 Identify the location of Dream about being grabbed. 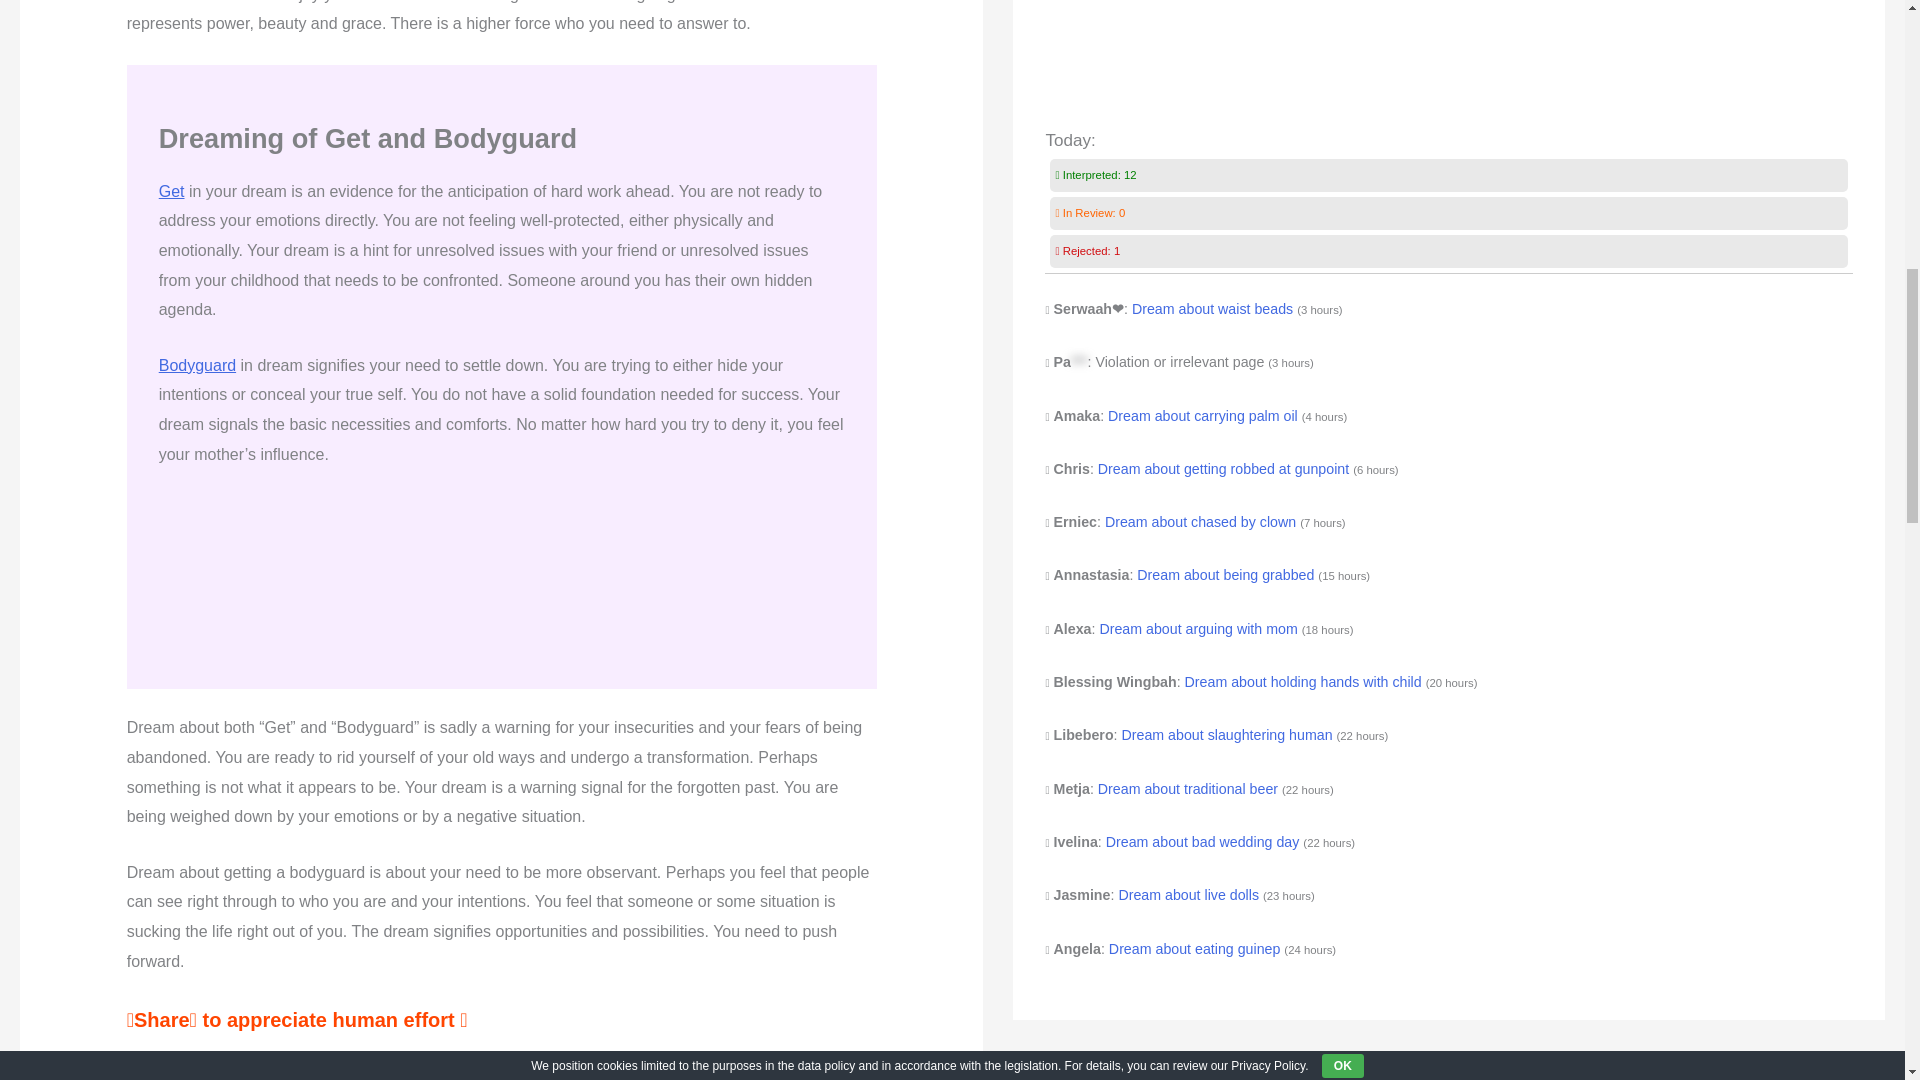
(1224, 575).